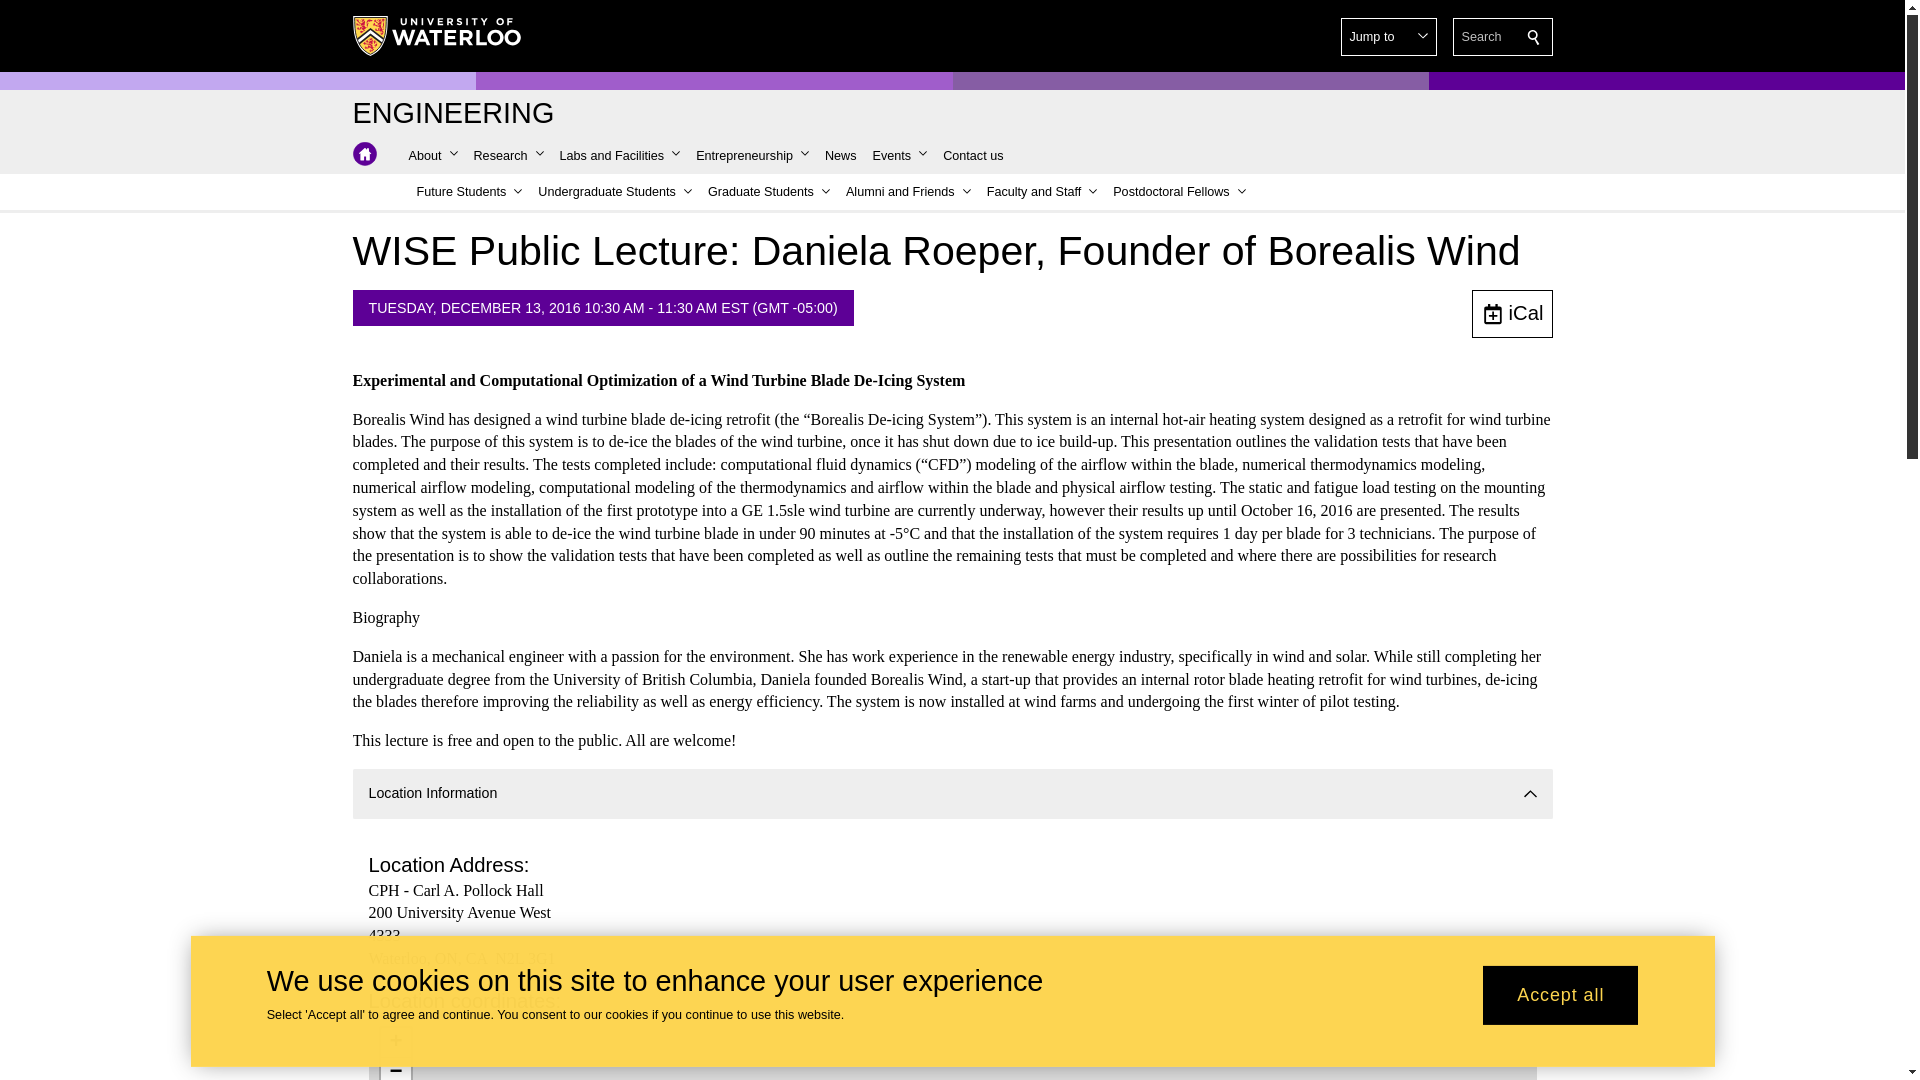  What do you see at coordinates (452, 114) in the screenshot?
I see `Engineering Home` at bounding box center [452, 114].